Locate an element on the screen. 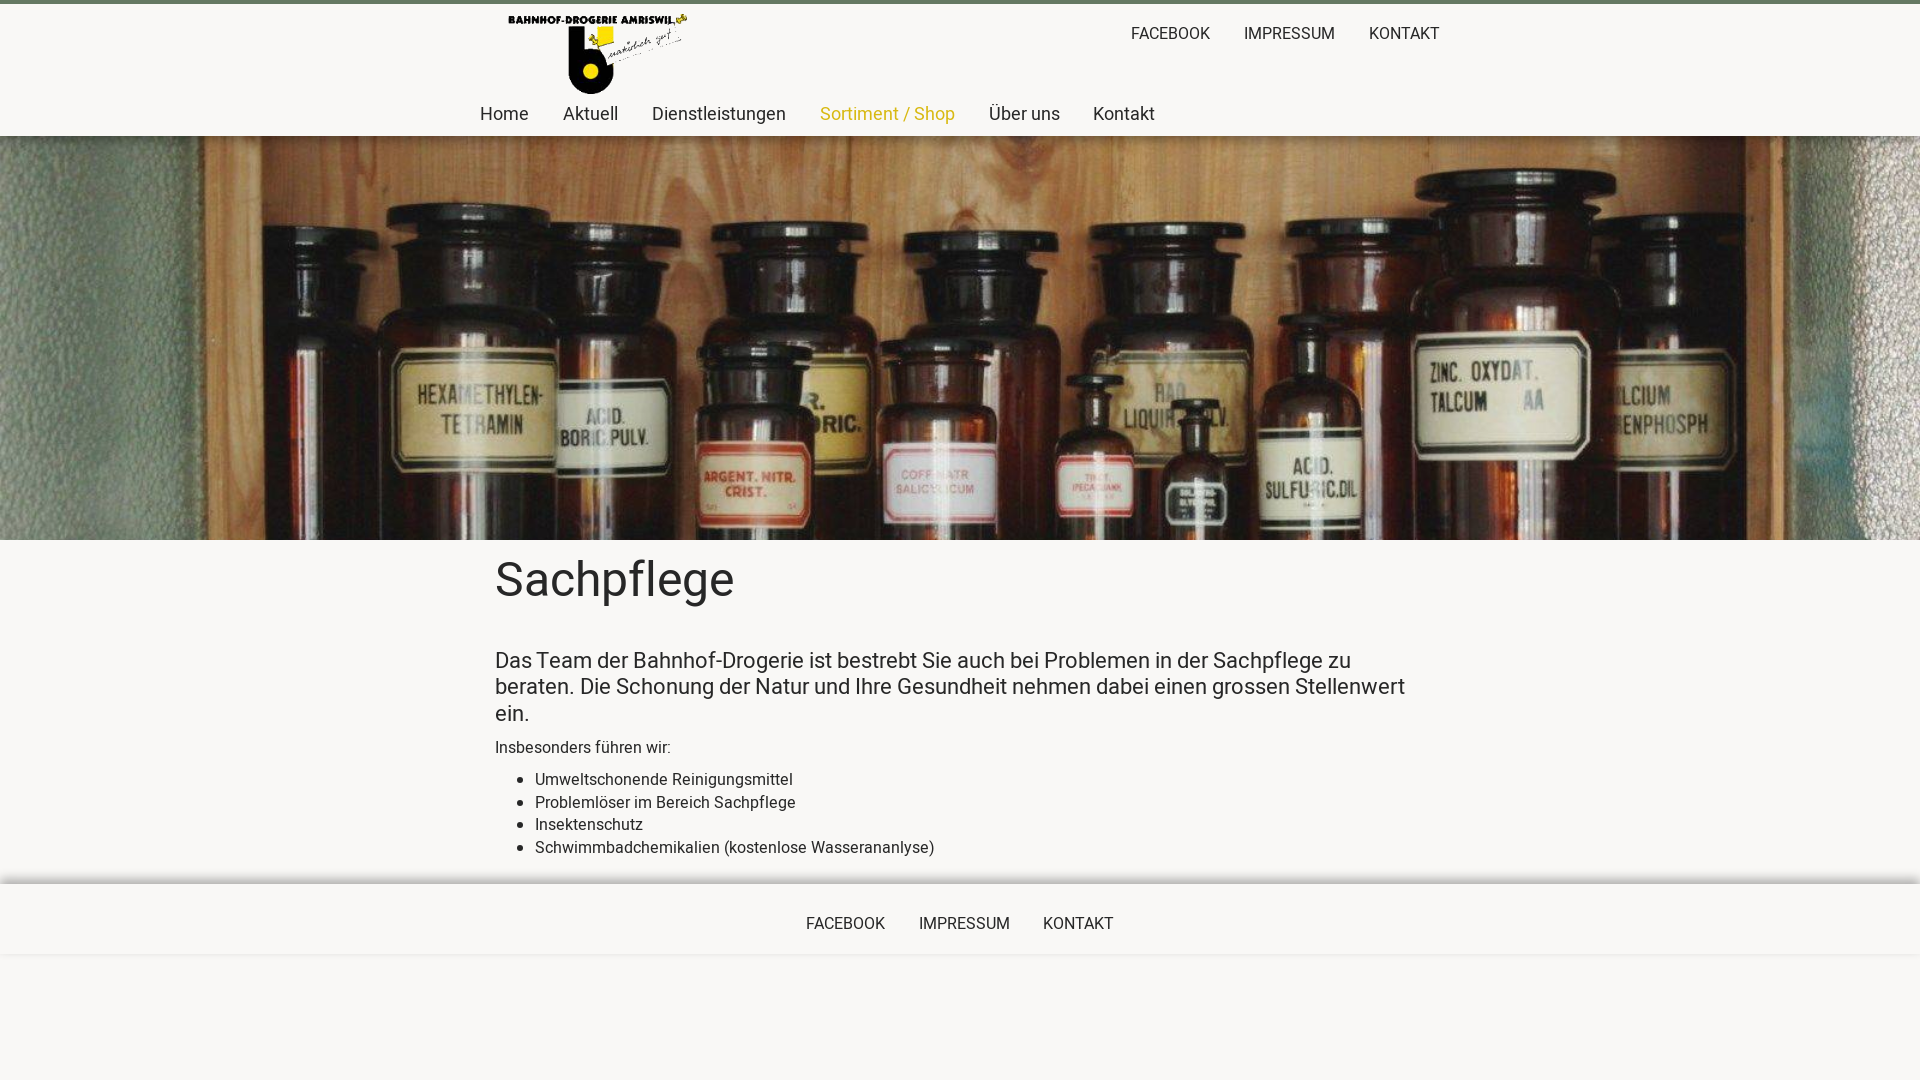  Aktuell is located at coordinates (590, 114).